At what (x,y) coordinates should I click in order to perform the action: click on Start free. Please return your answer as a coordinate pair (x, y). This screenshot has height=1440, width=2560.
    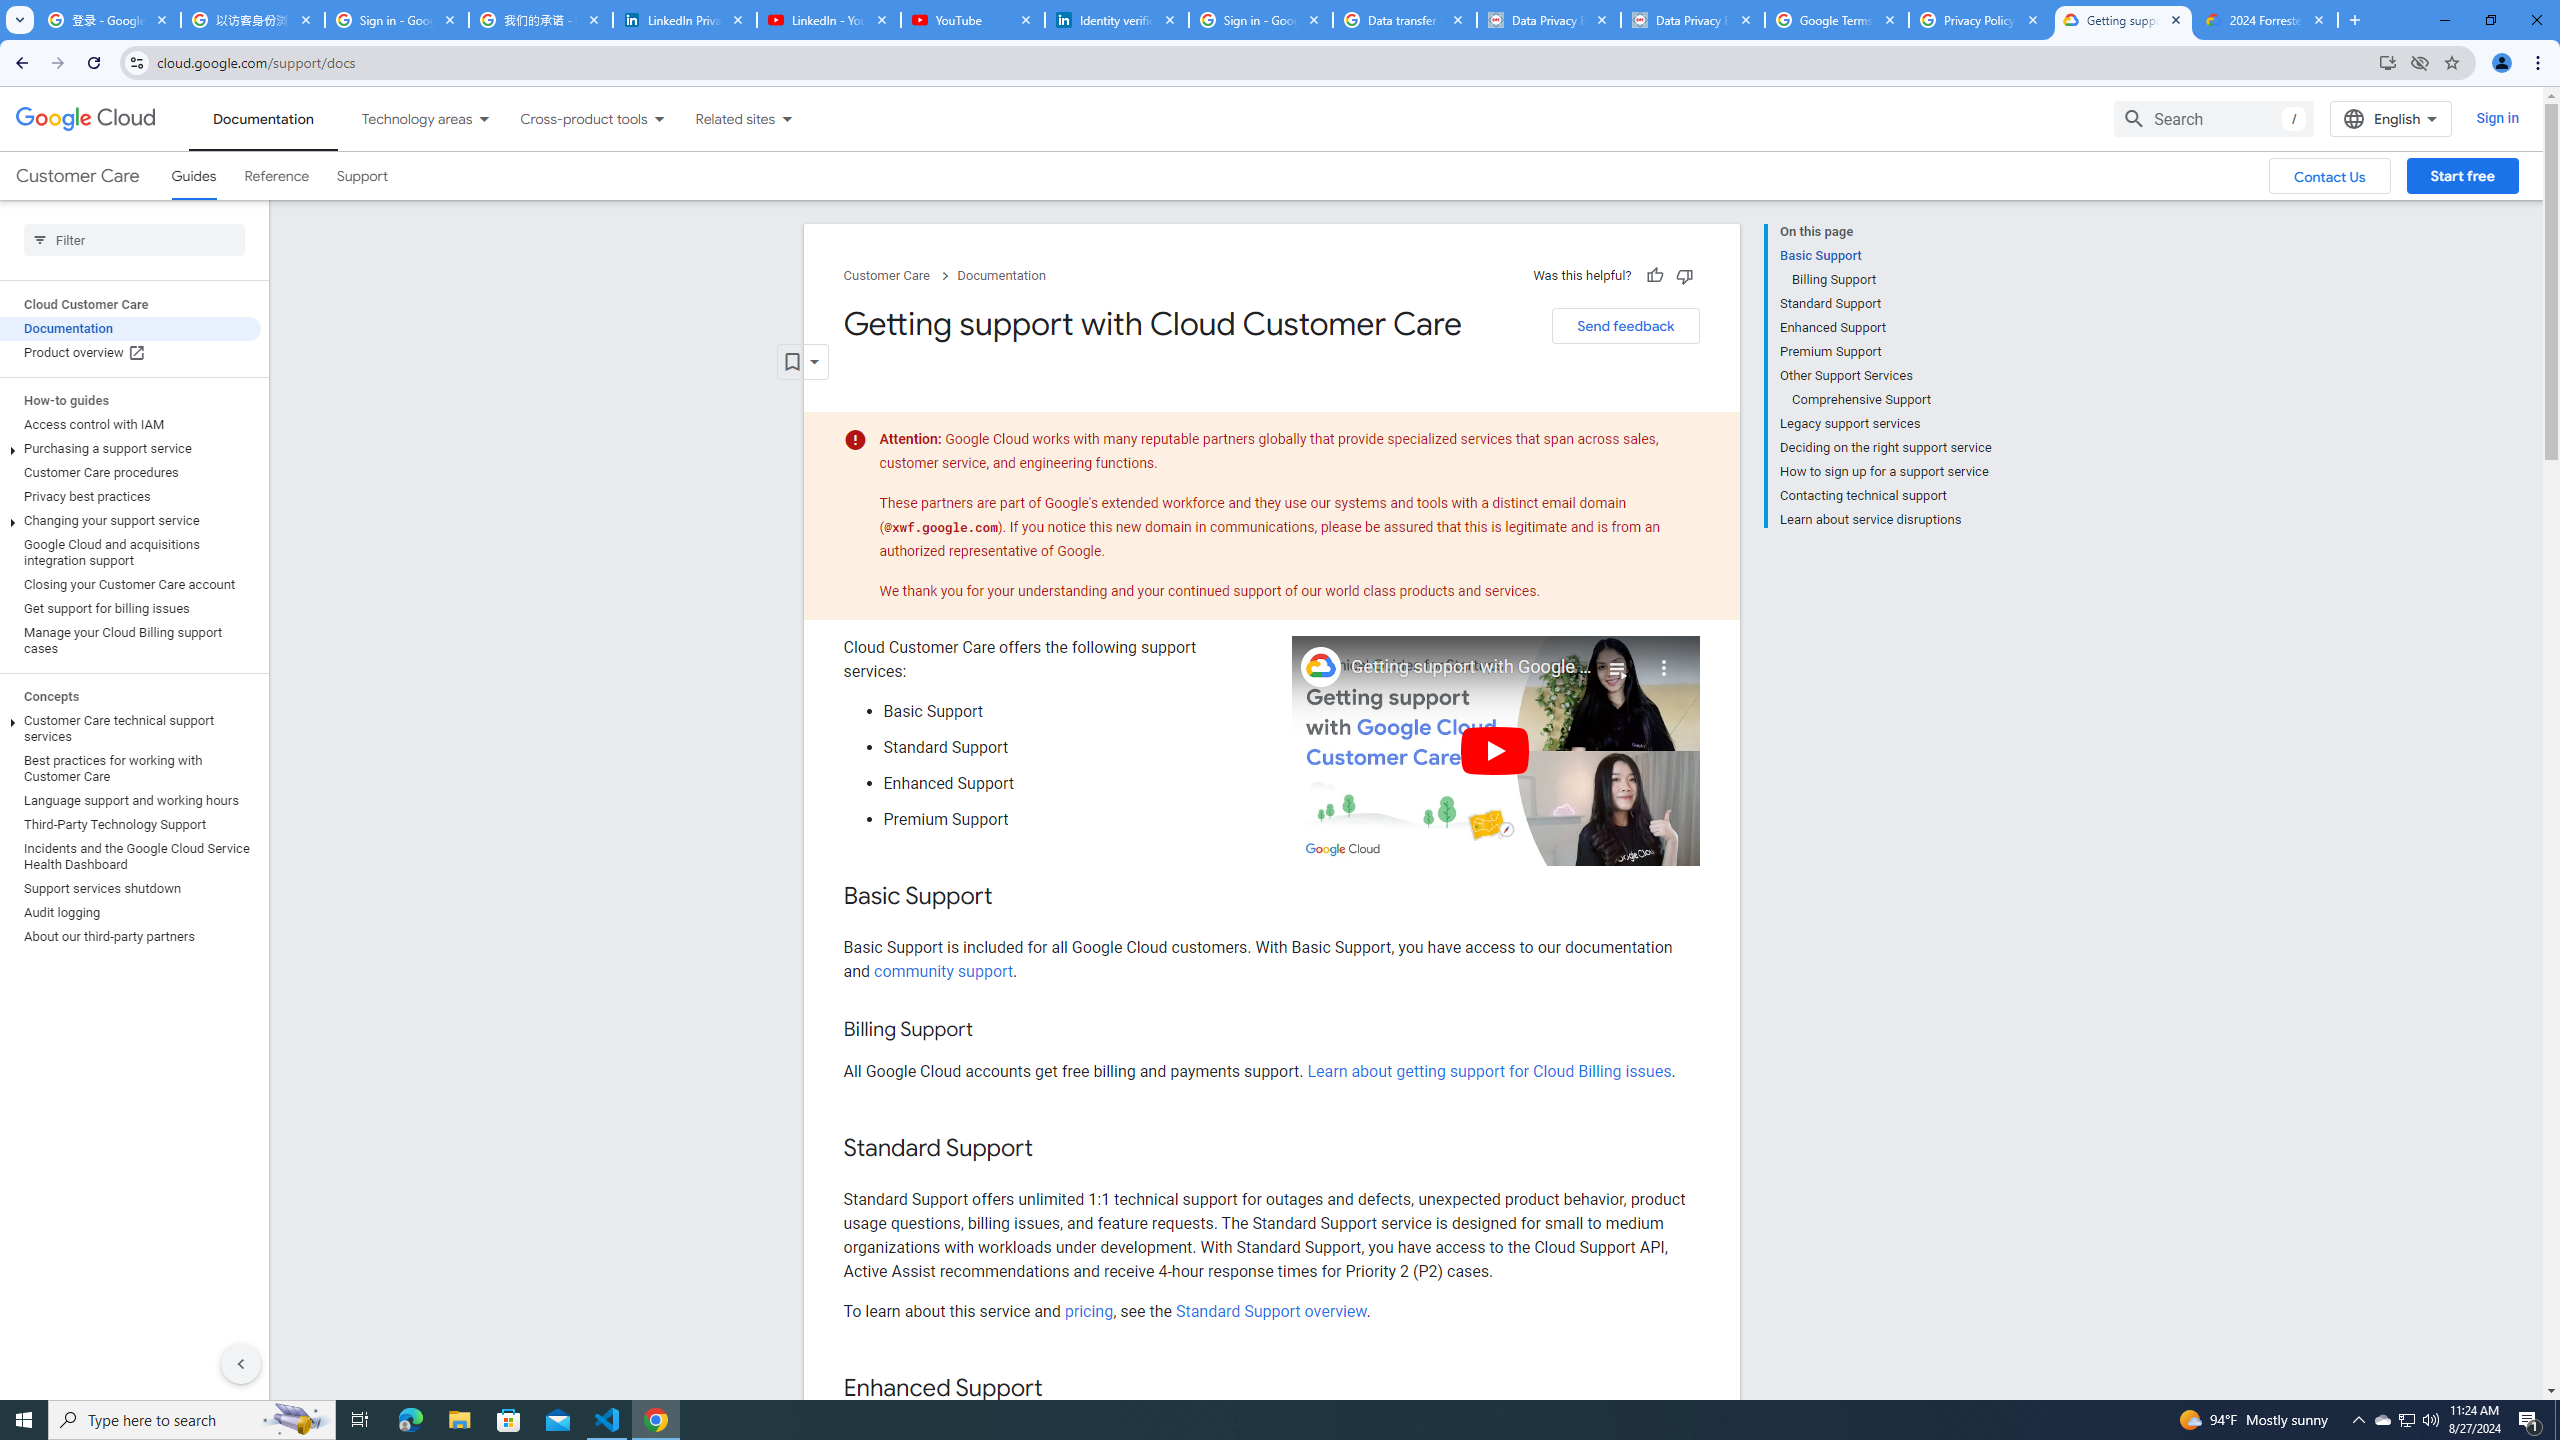
    Looking at the image, I should click on (2462, 176).